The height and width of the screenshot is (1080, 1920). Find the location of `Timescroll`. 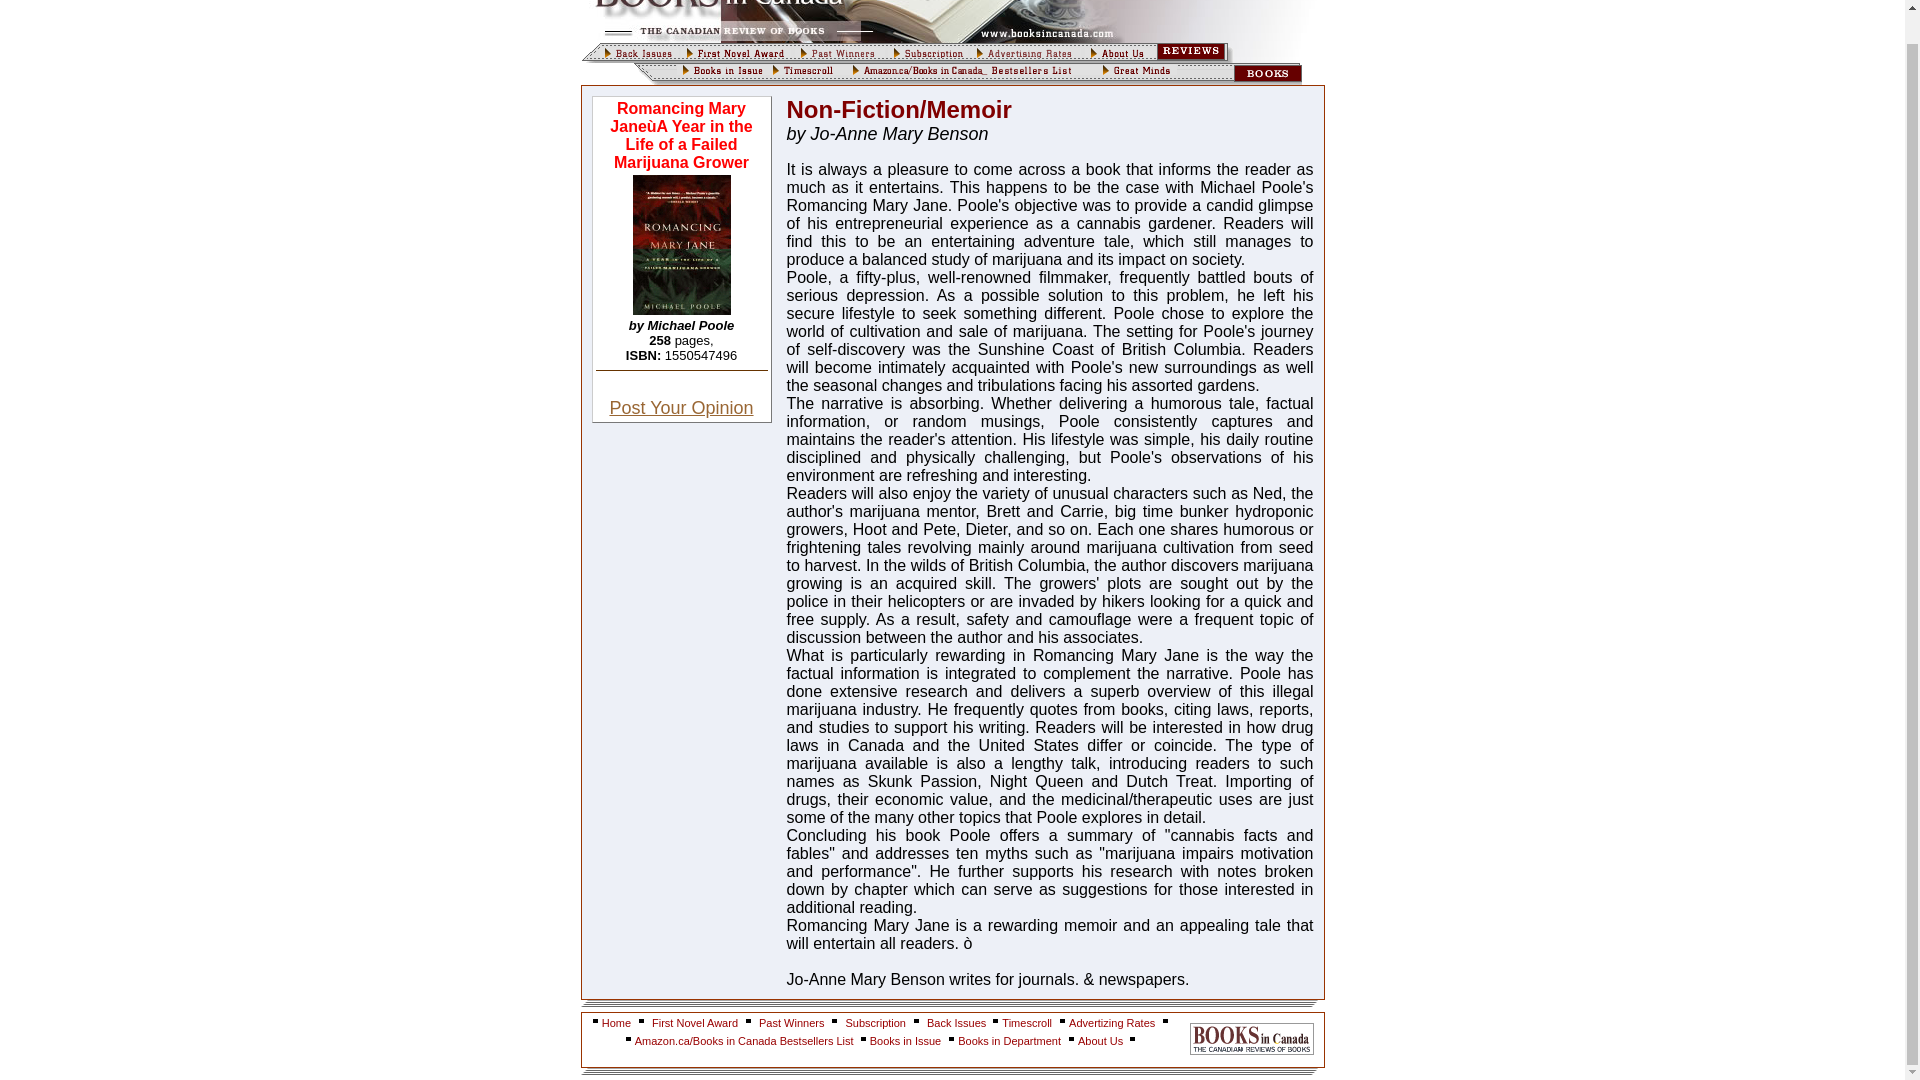

Timescroll is located at coordinates (1027, 1023).